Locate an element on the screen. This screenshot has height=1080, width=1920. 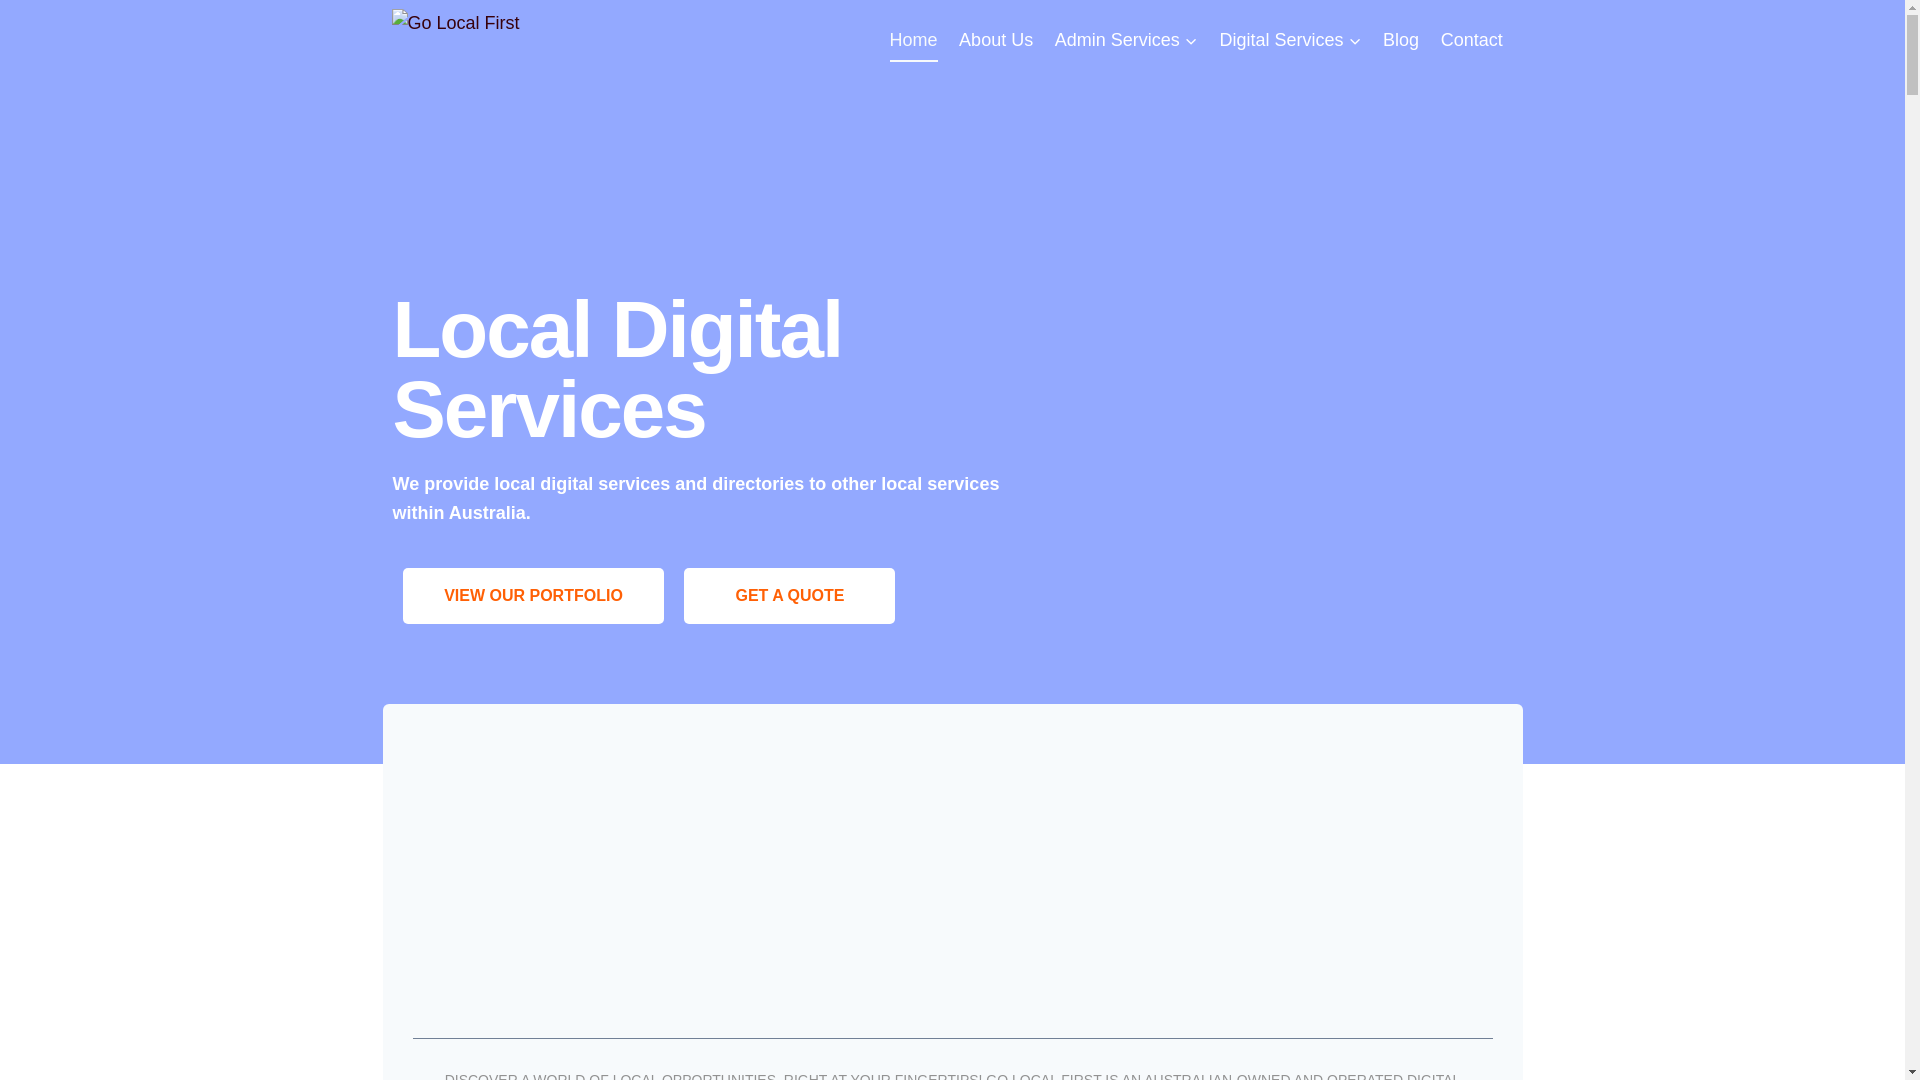
About Us is located at coordinates (996, 40).